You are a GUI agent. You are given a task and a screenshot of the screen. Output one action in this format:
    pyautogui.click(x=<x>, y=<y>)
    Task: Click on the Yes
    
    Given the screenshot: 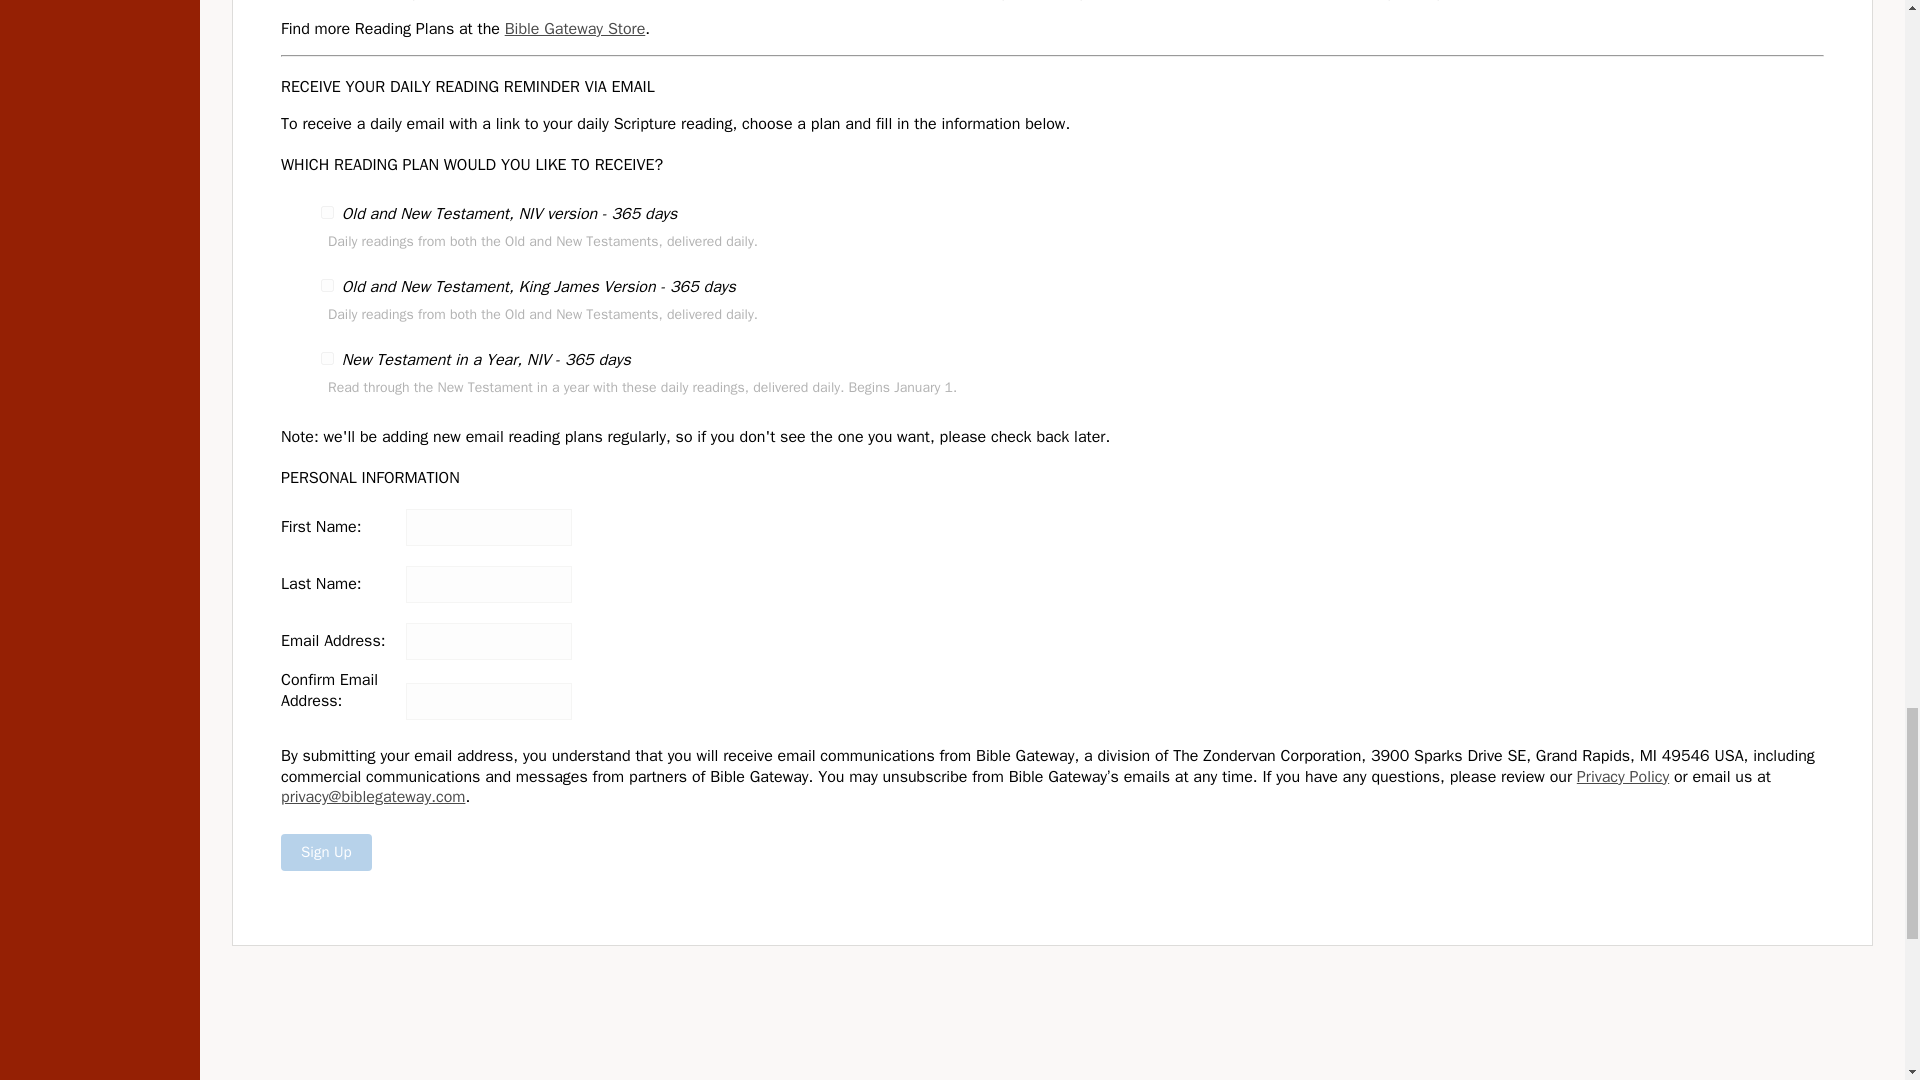 What is the action you would take?
    pyautogui.click(x=327, y=358)
    